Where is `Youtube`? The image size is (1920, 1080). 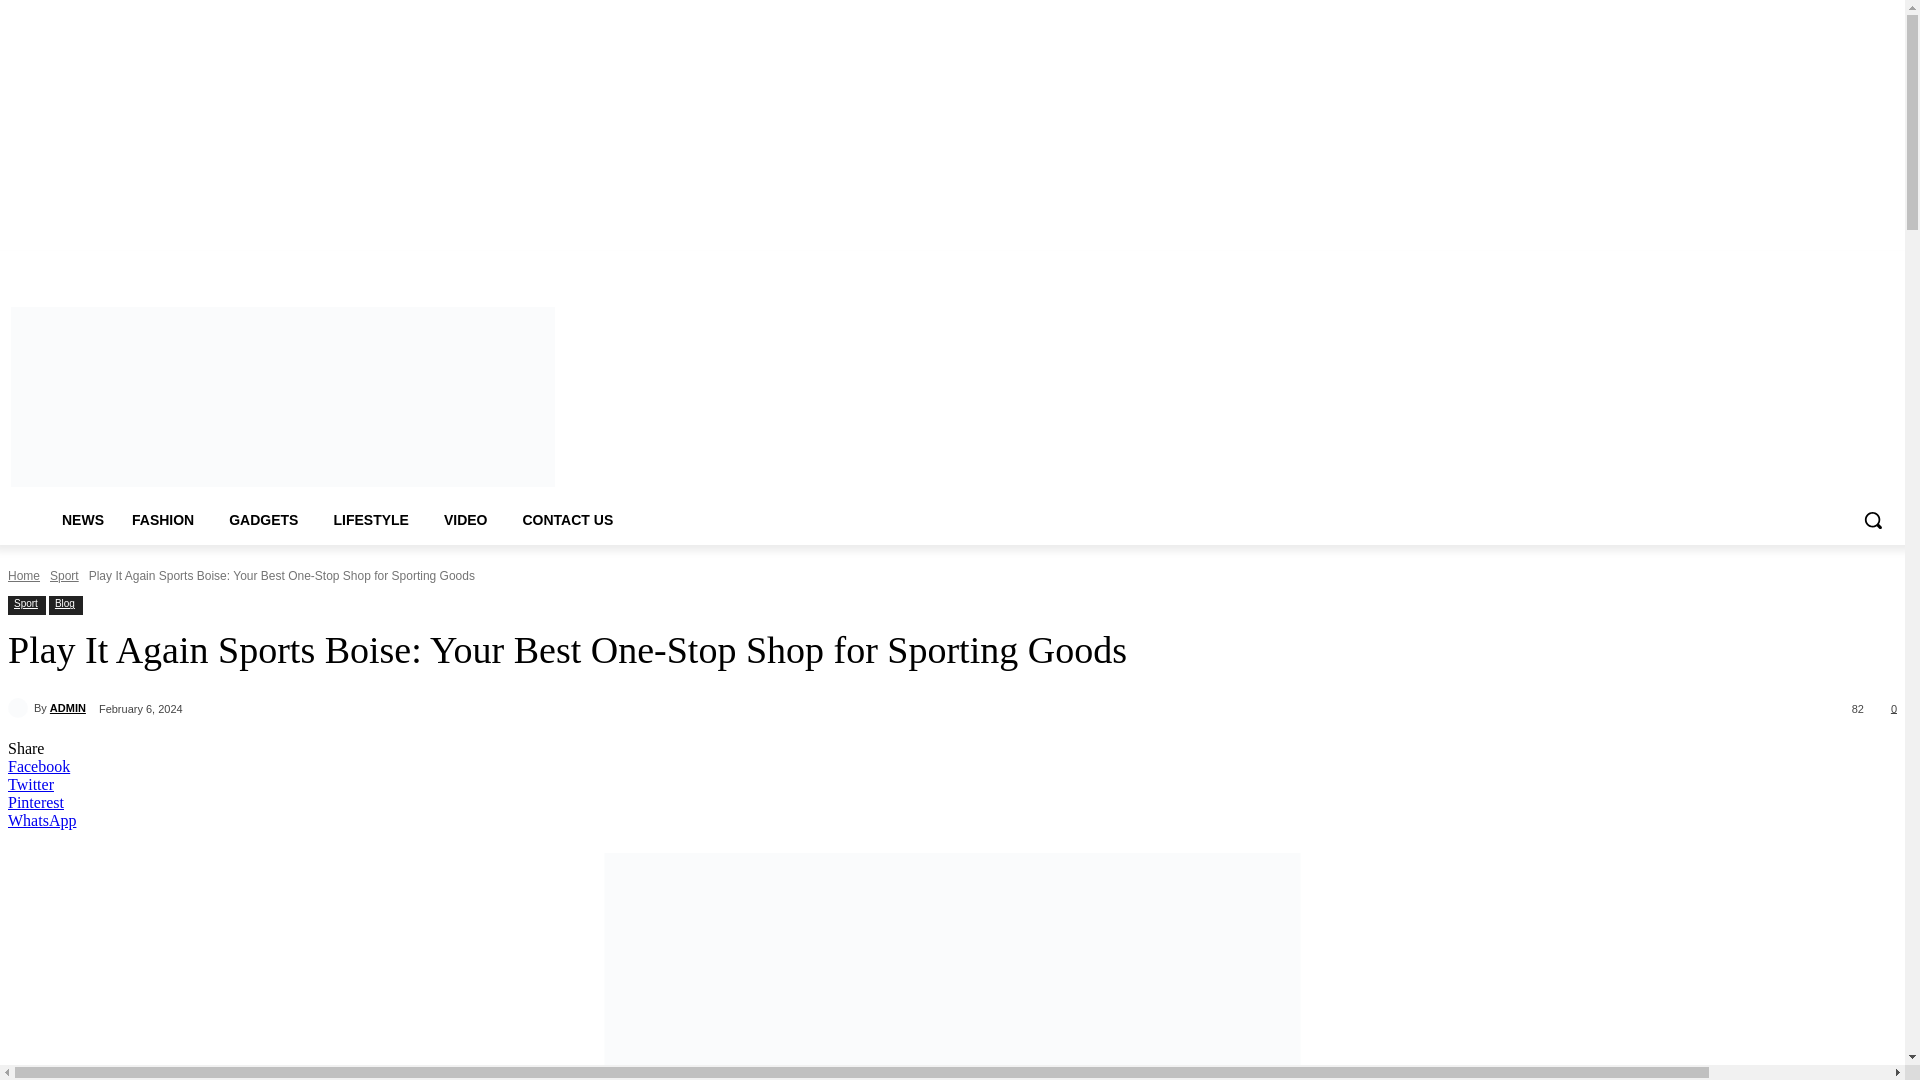
Youtube is located at coordinates (1830, 264).